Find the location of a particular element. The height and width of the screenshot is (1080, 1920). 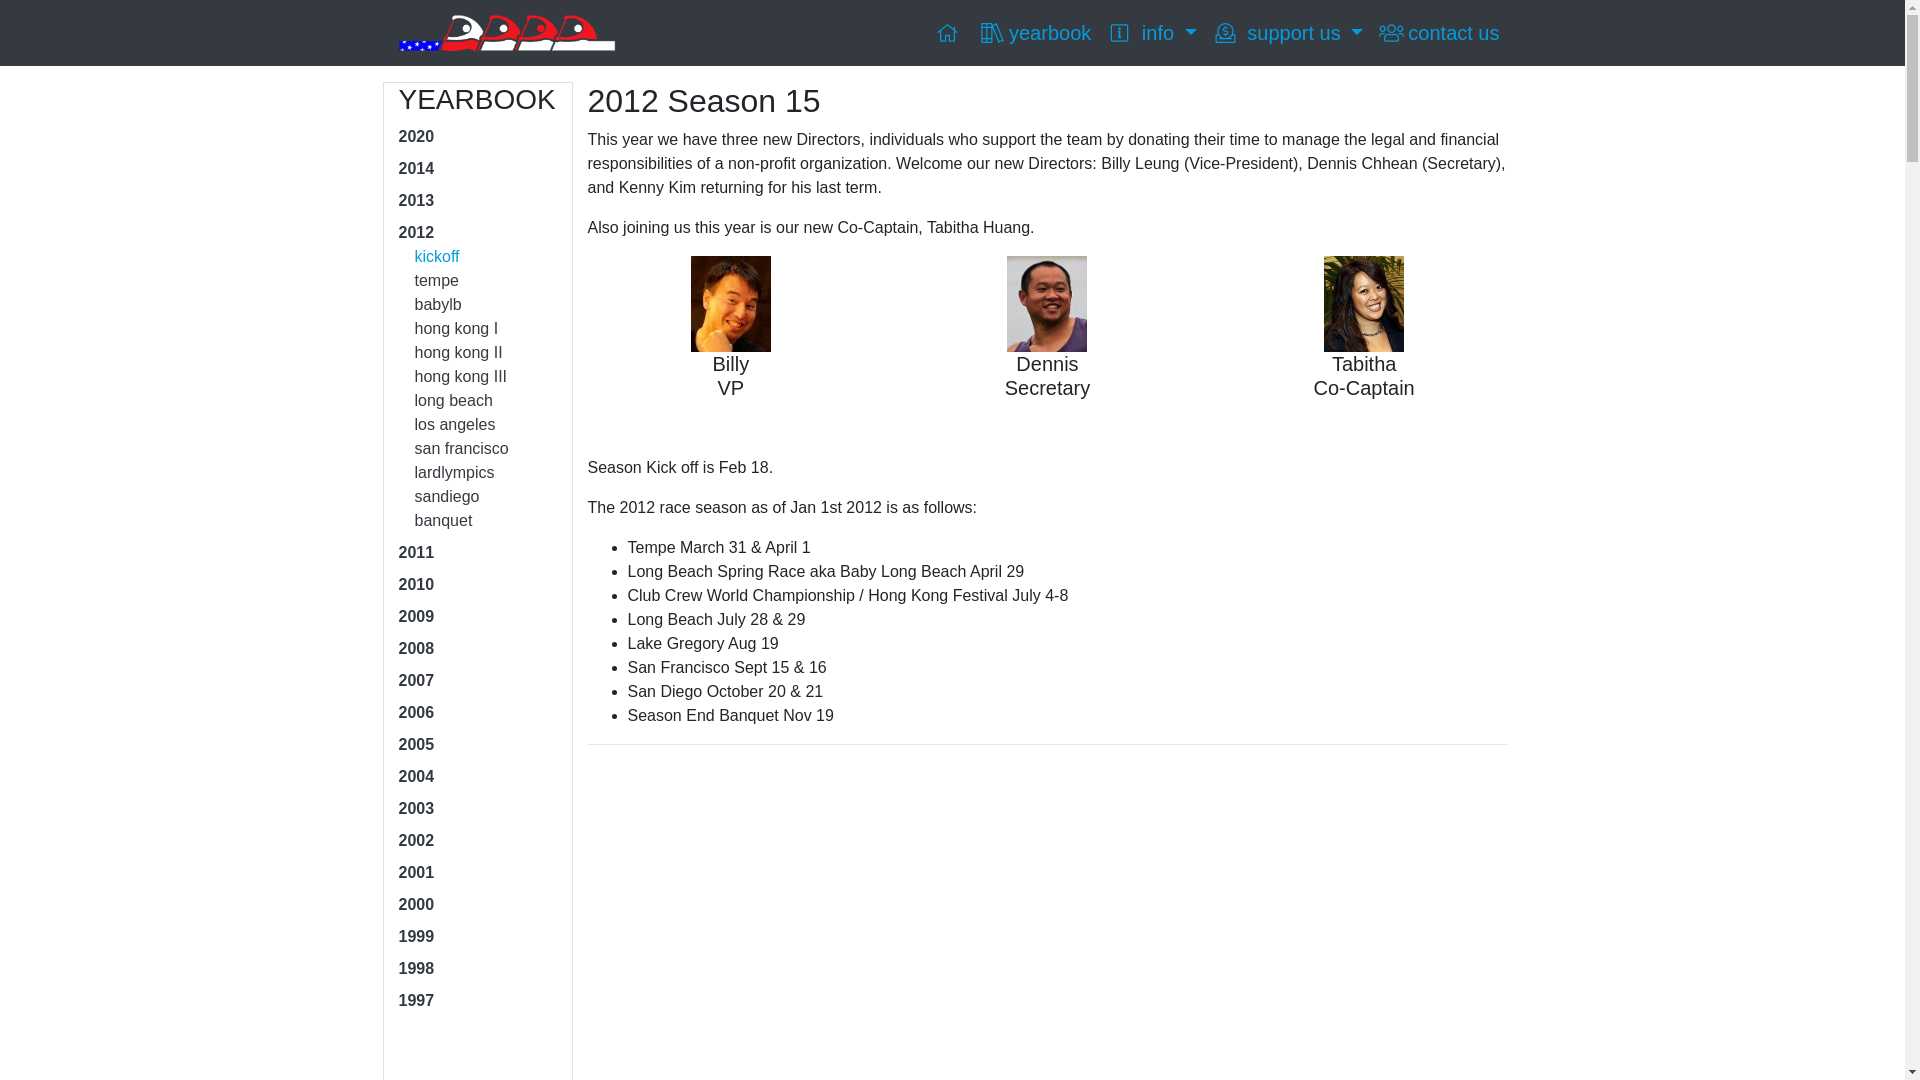

tempe is located at coordinates (436, 280).